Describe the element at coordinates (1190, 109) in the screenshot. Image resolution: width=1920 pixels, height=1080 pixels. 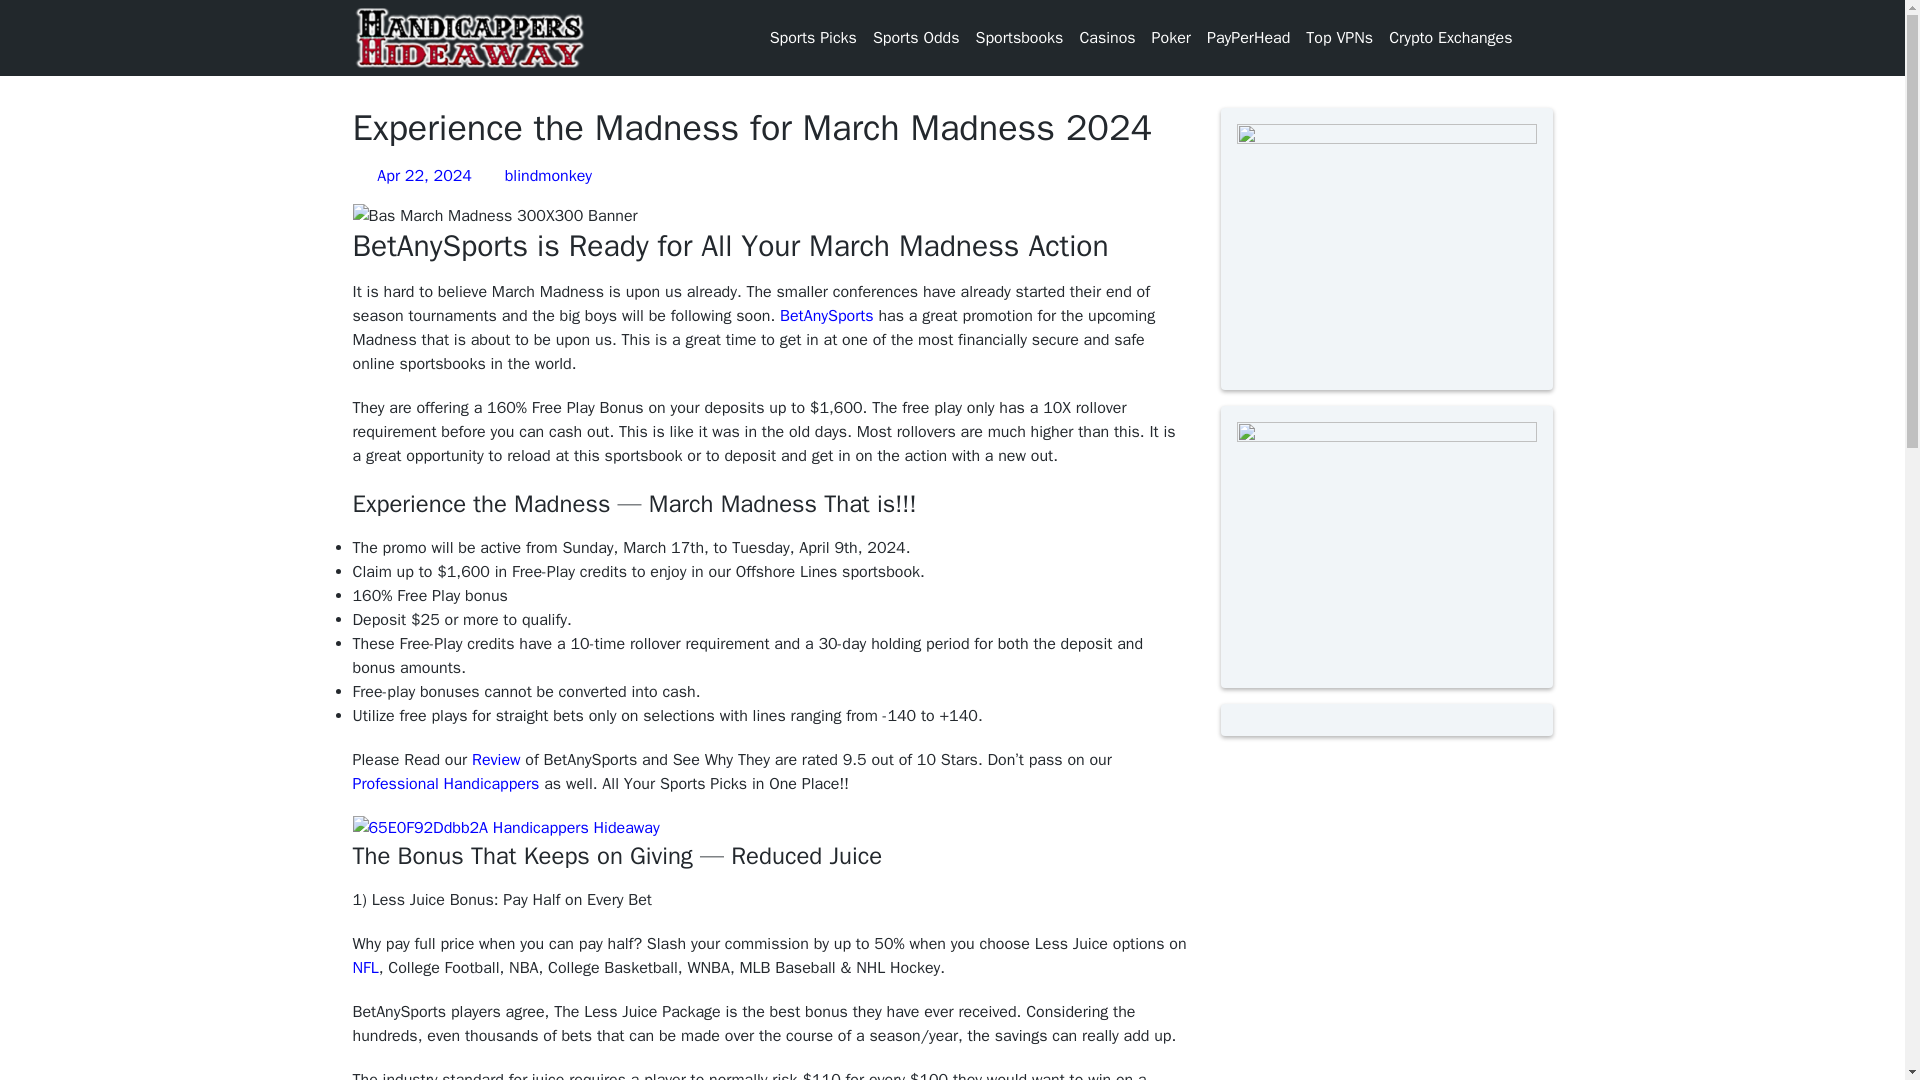
I see `Everygame Sportsbook Review` at that location.